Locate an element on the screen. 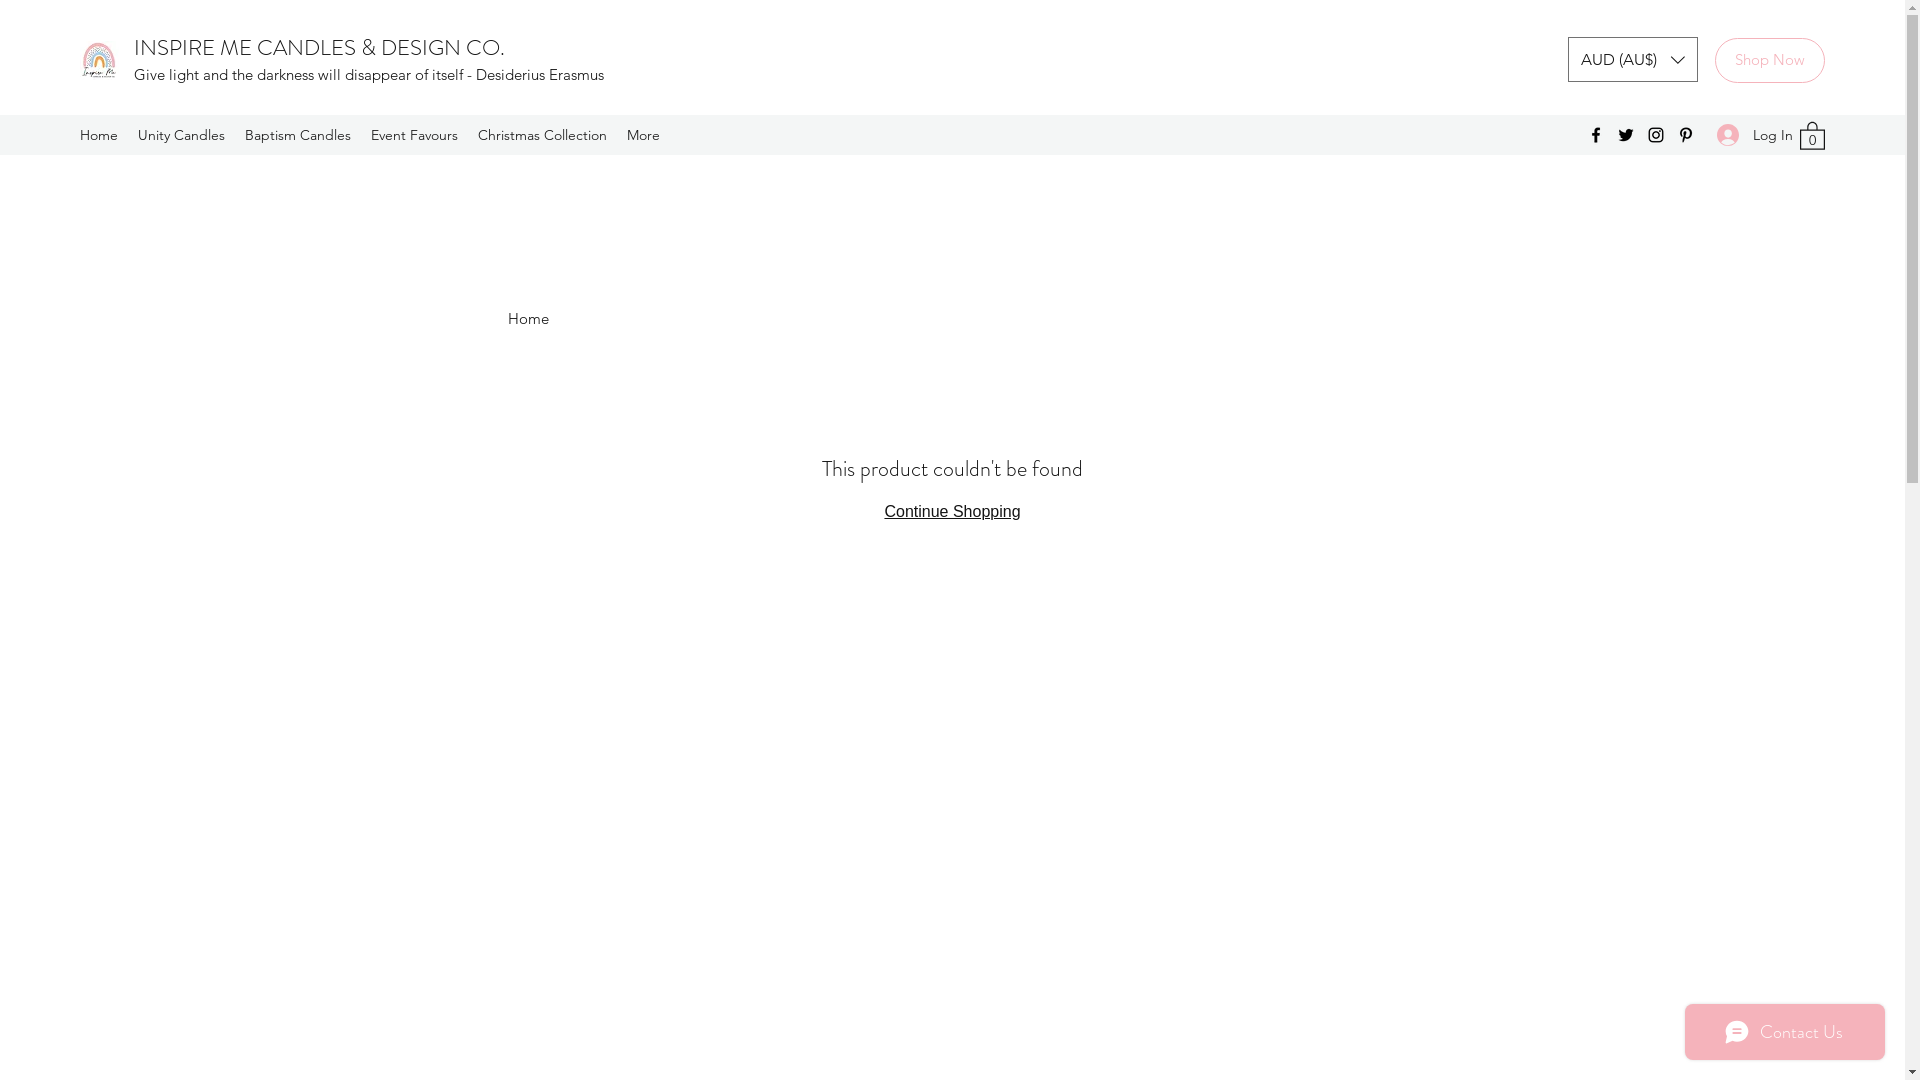 The width and height of the screenshot is (1920, 1080). Shop Now is located at coordinates (1770, 60).